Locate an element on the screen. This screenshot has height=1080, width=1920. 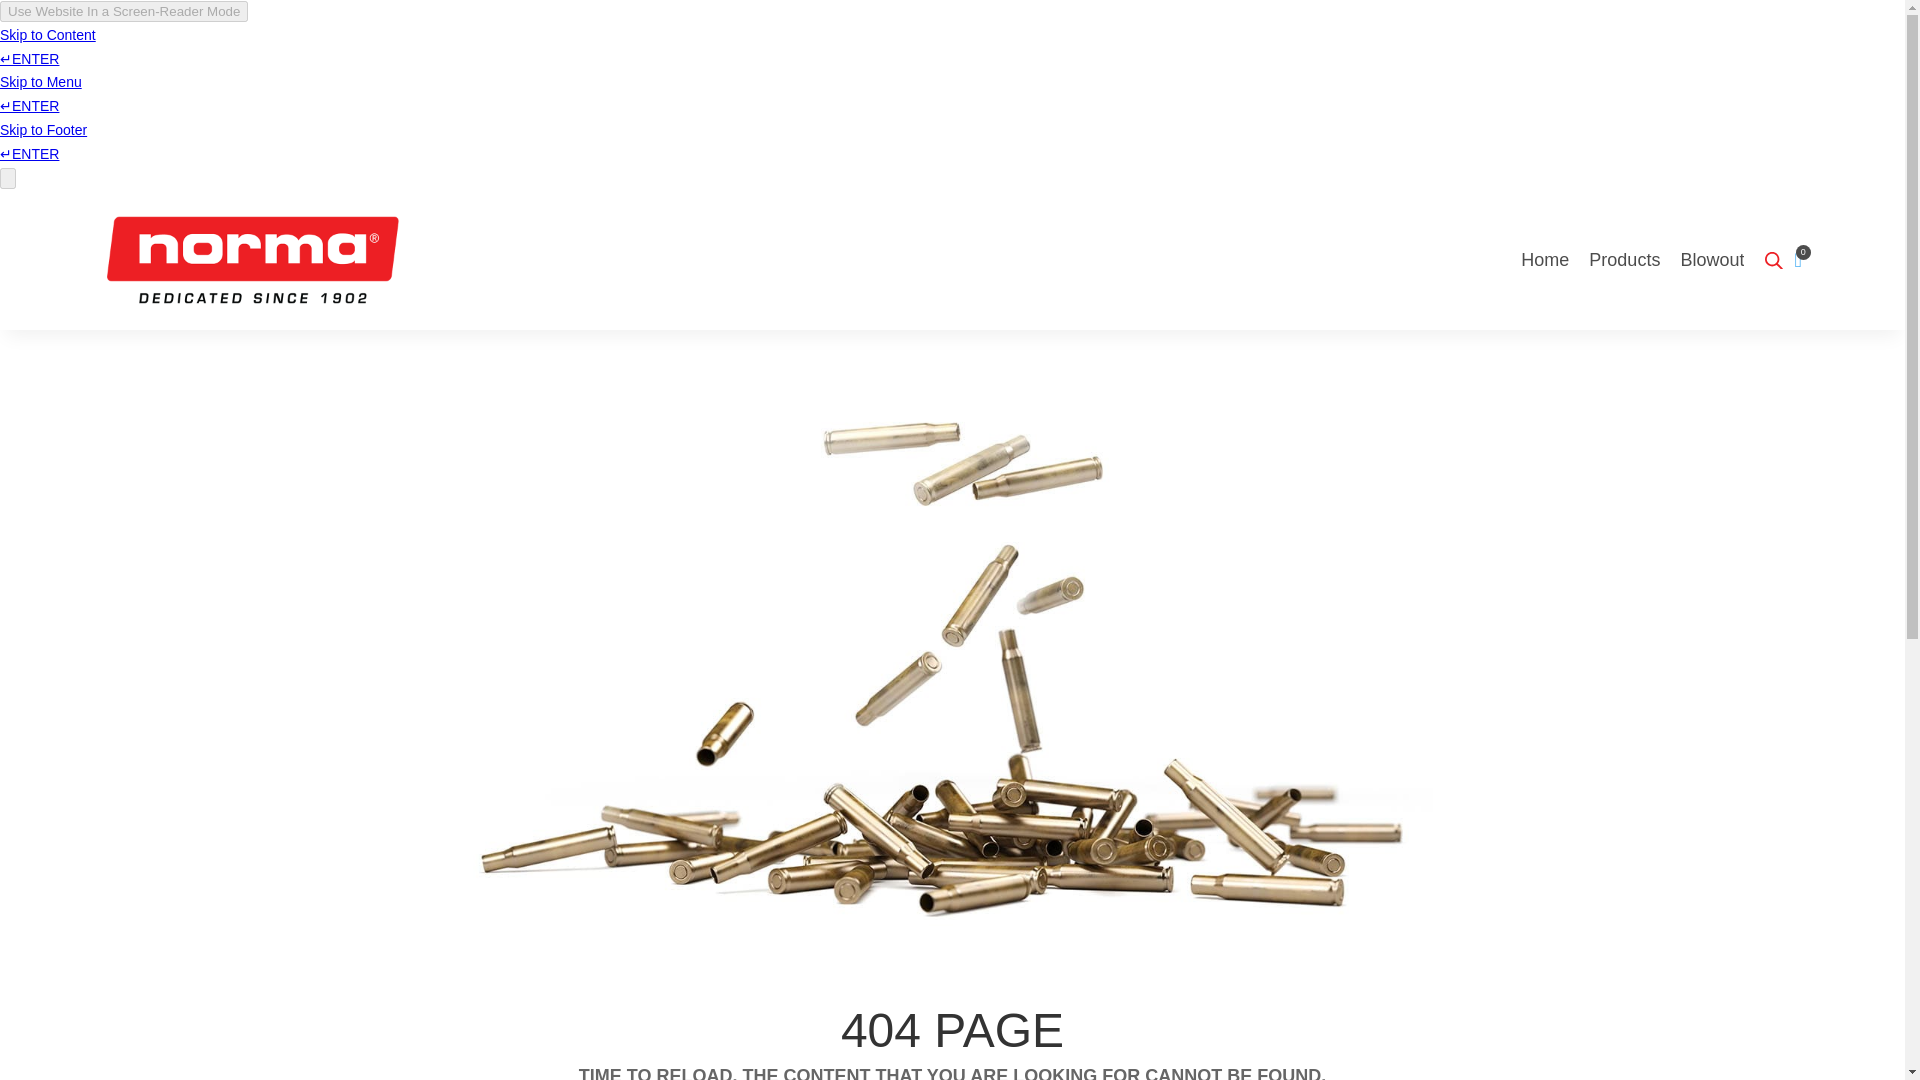
Blowout is located at coordinates (1712, 260).